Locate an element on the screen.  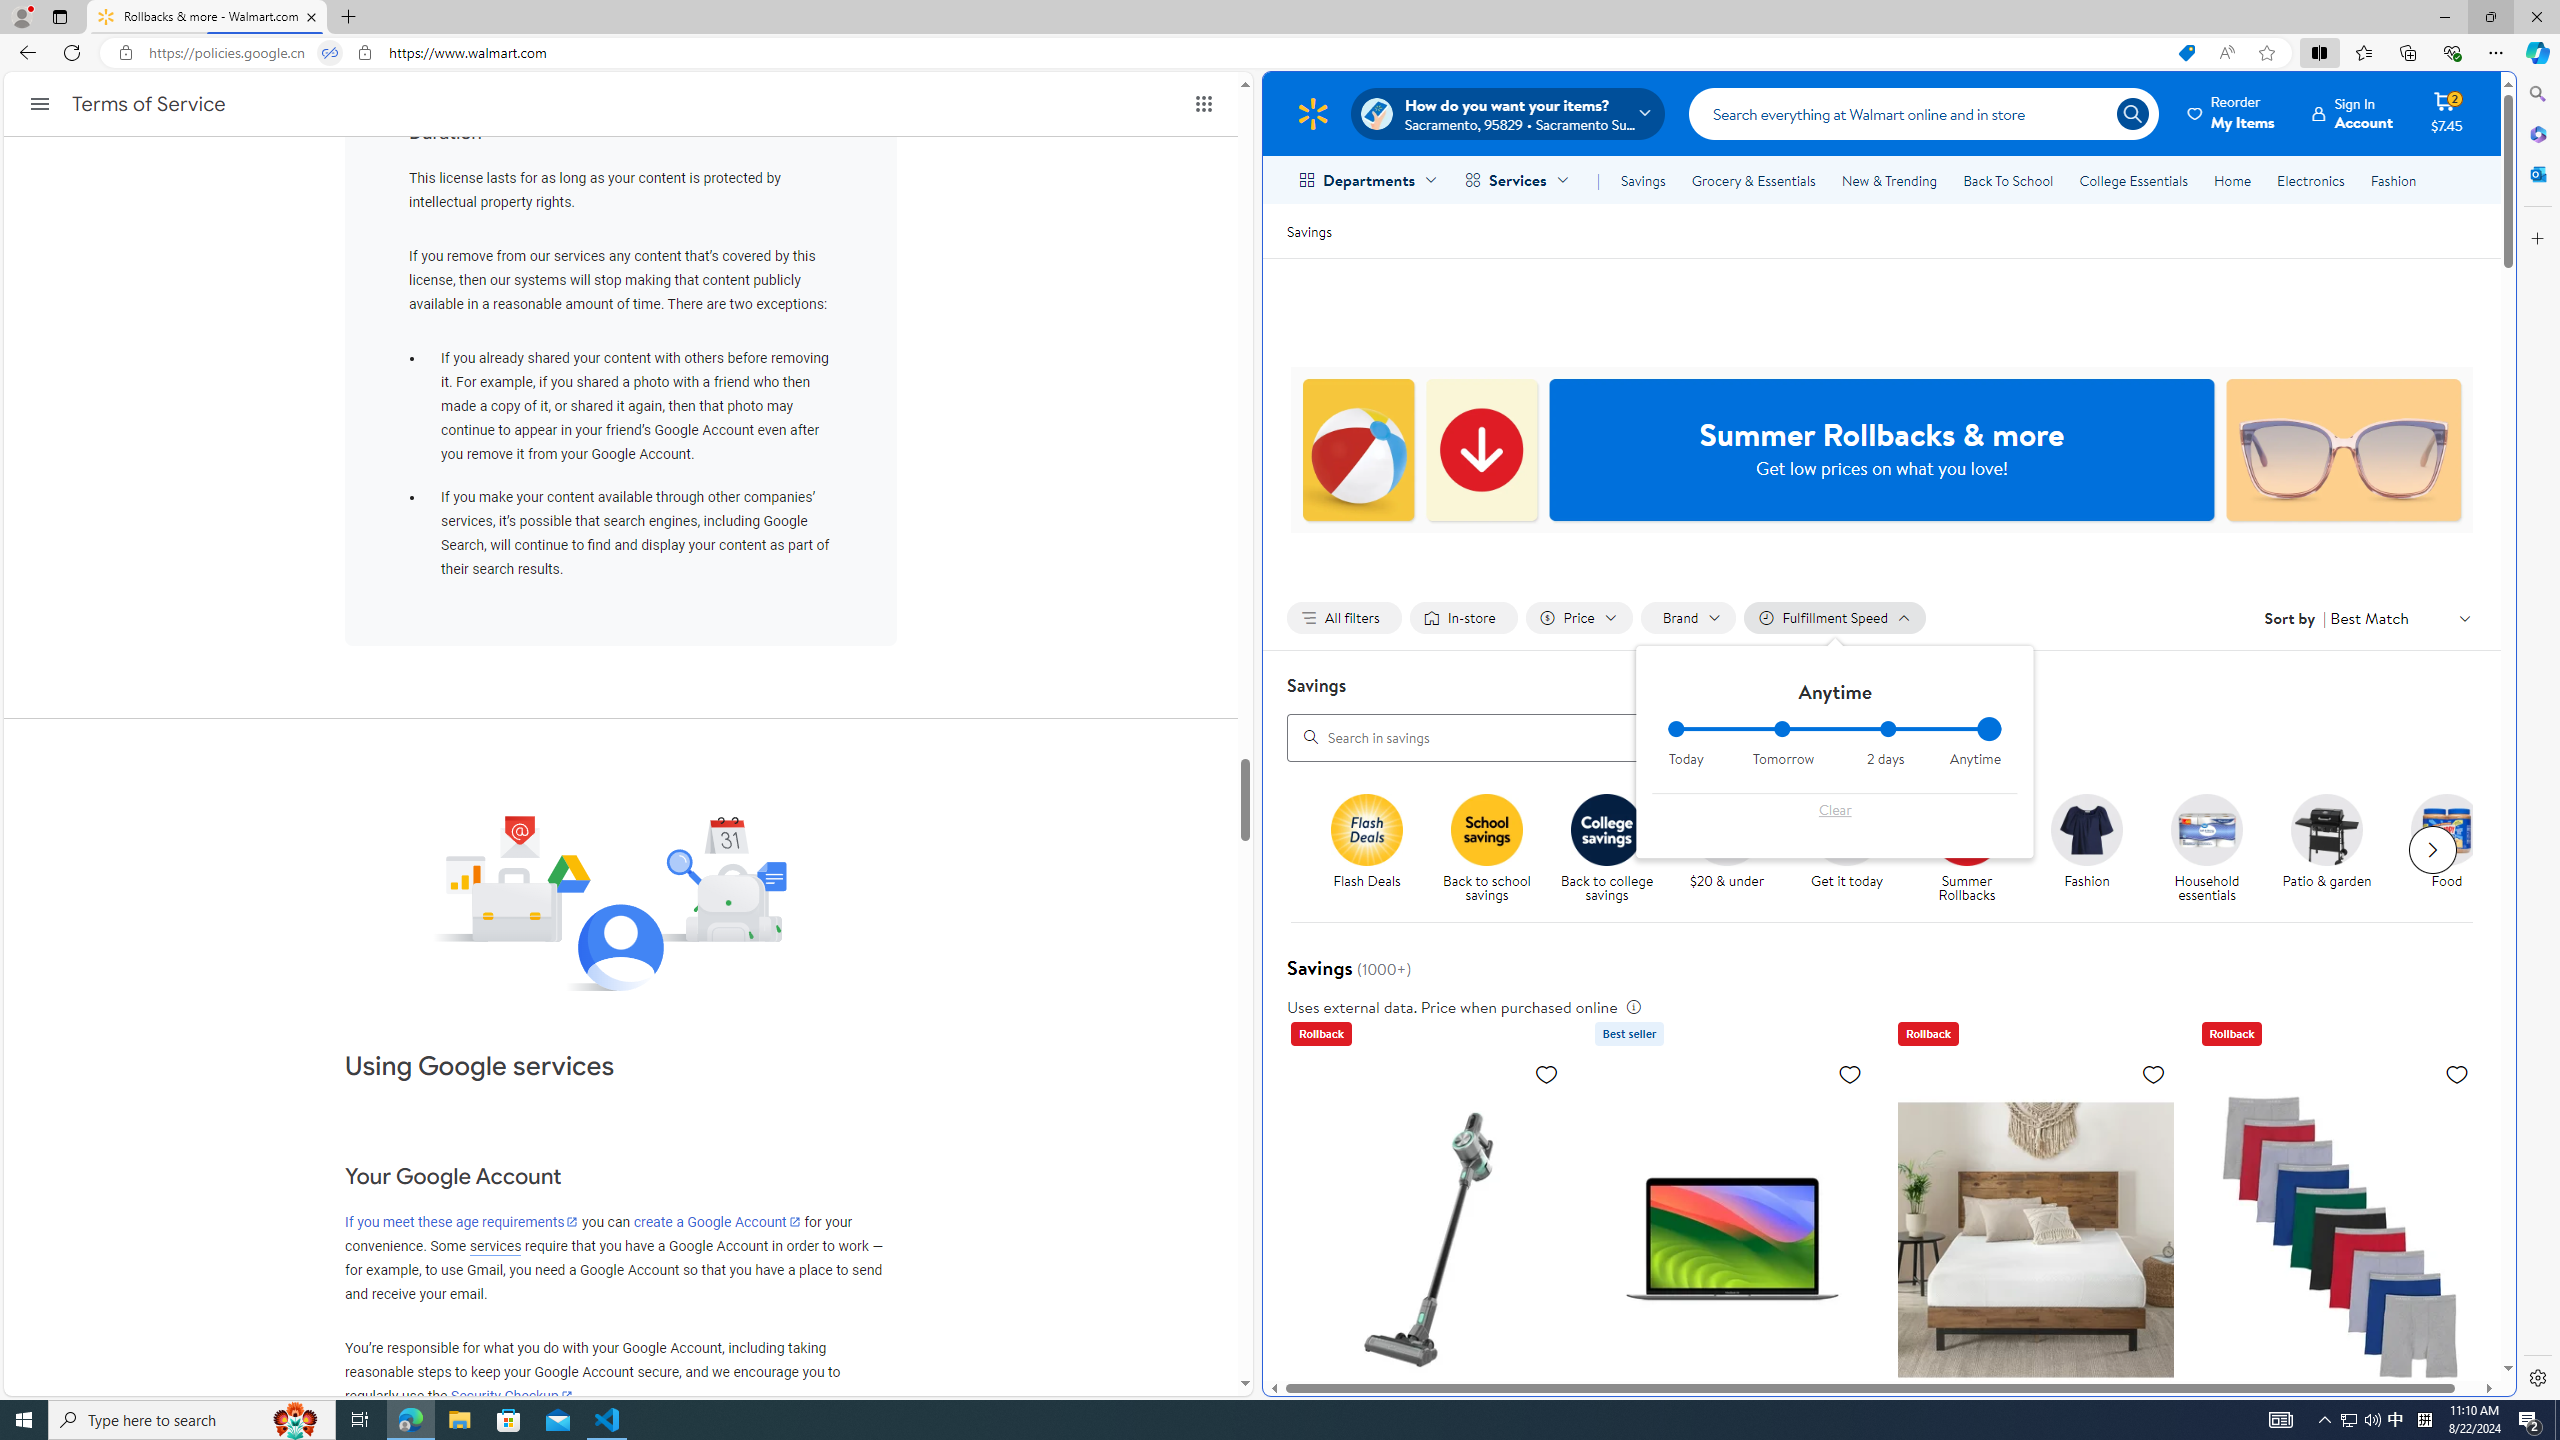
ReorderMy Items is located at coordinates (2232, 113).